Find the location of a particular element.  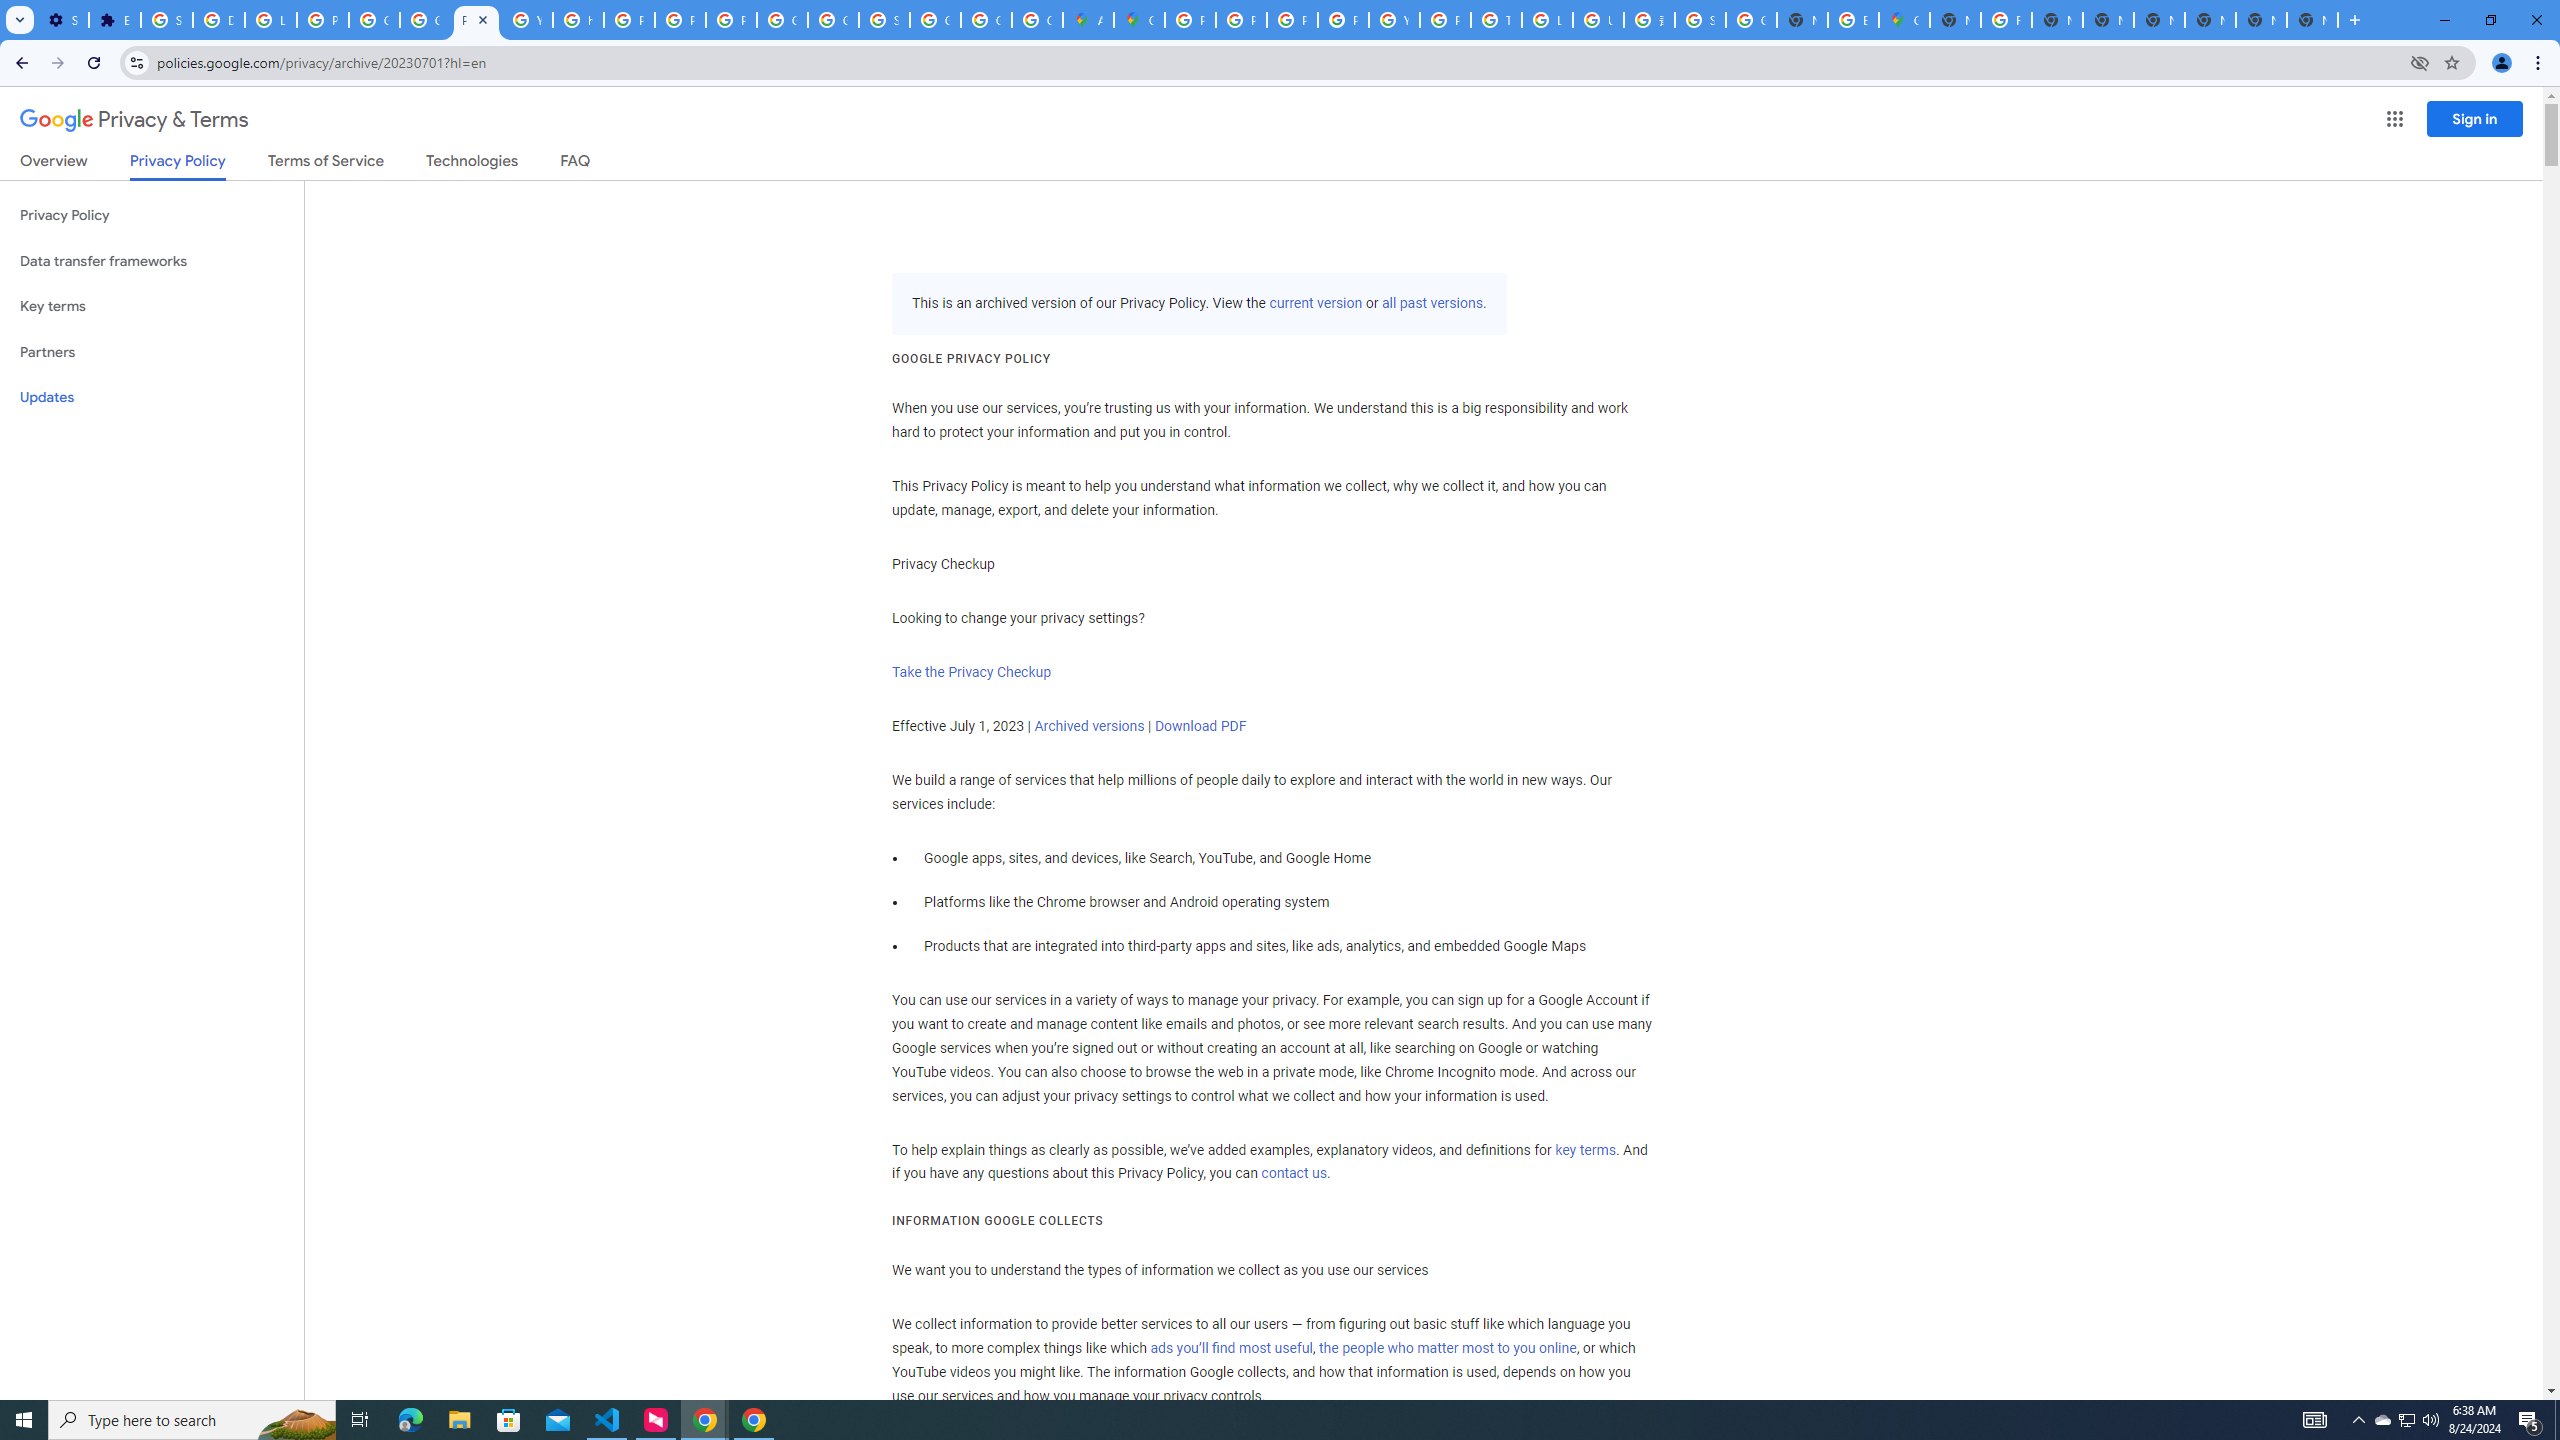

Archived versions is located at coordinates (1089, 726).